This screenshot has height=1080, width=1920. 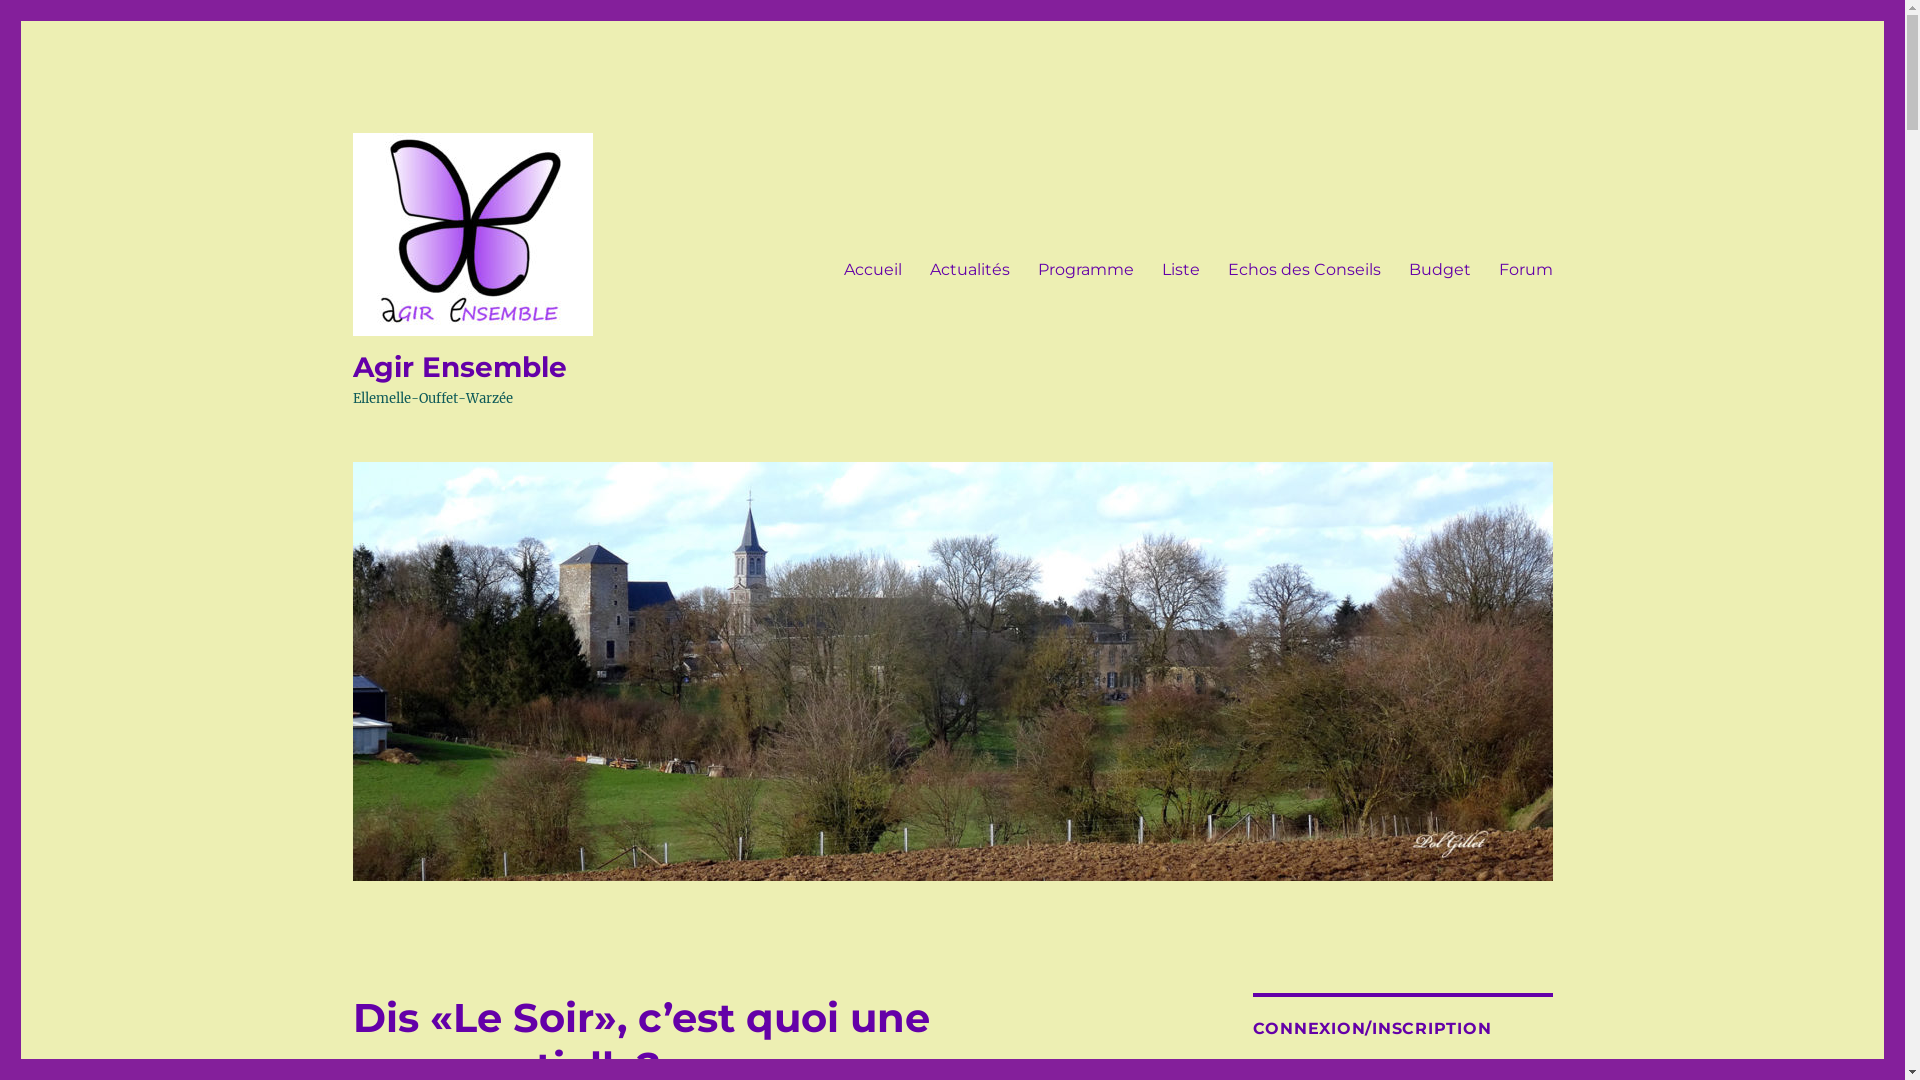 What do you see at coordinates (459, 367) in the screenshot?
I see `Agir Ensemble` at bounding box center [459, 367].